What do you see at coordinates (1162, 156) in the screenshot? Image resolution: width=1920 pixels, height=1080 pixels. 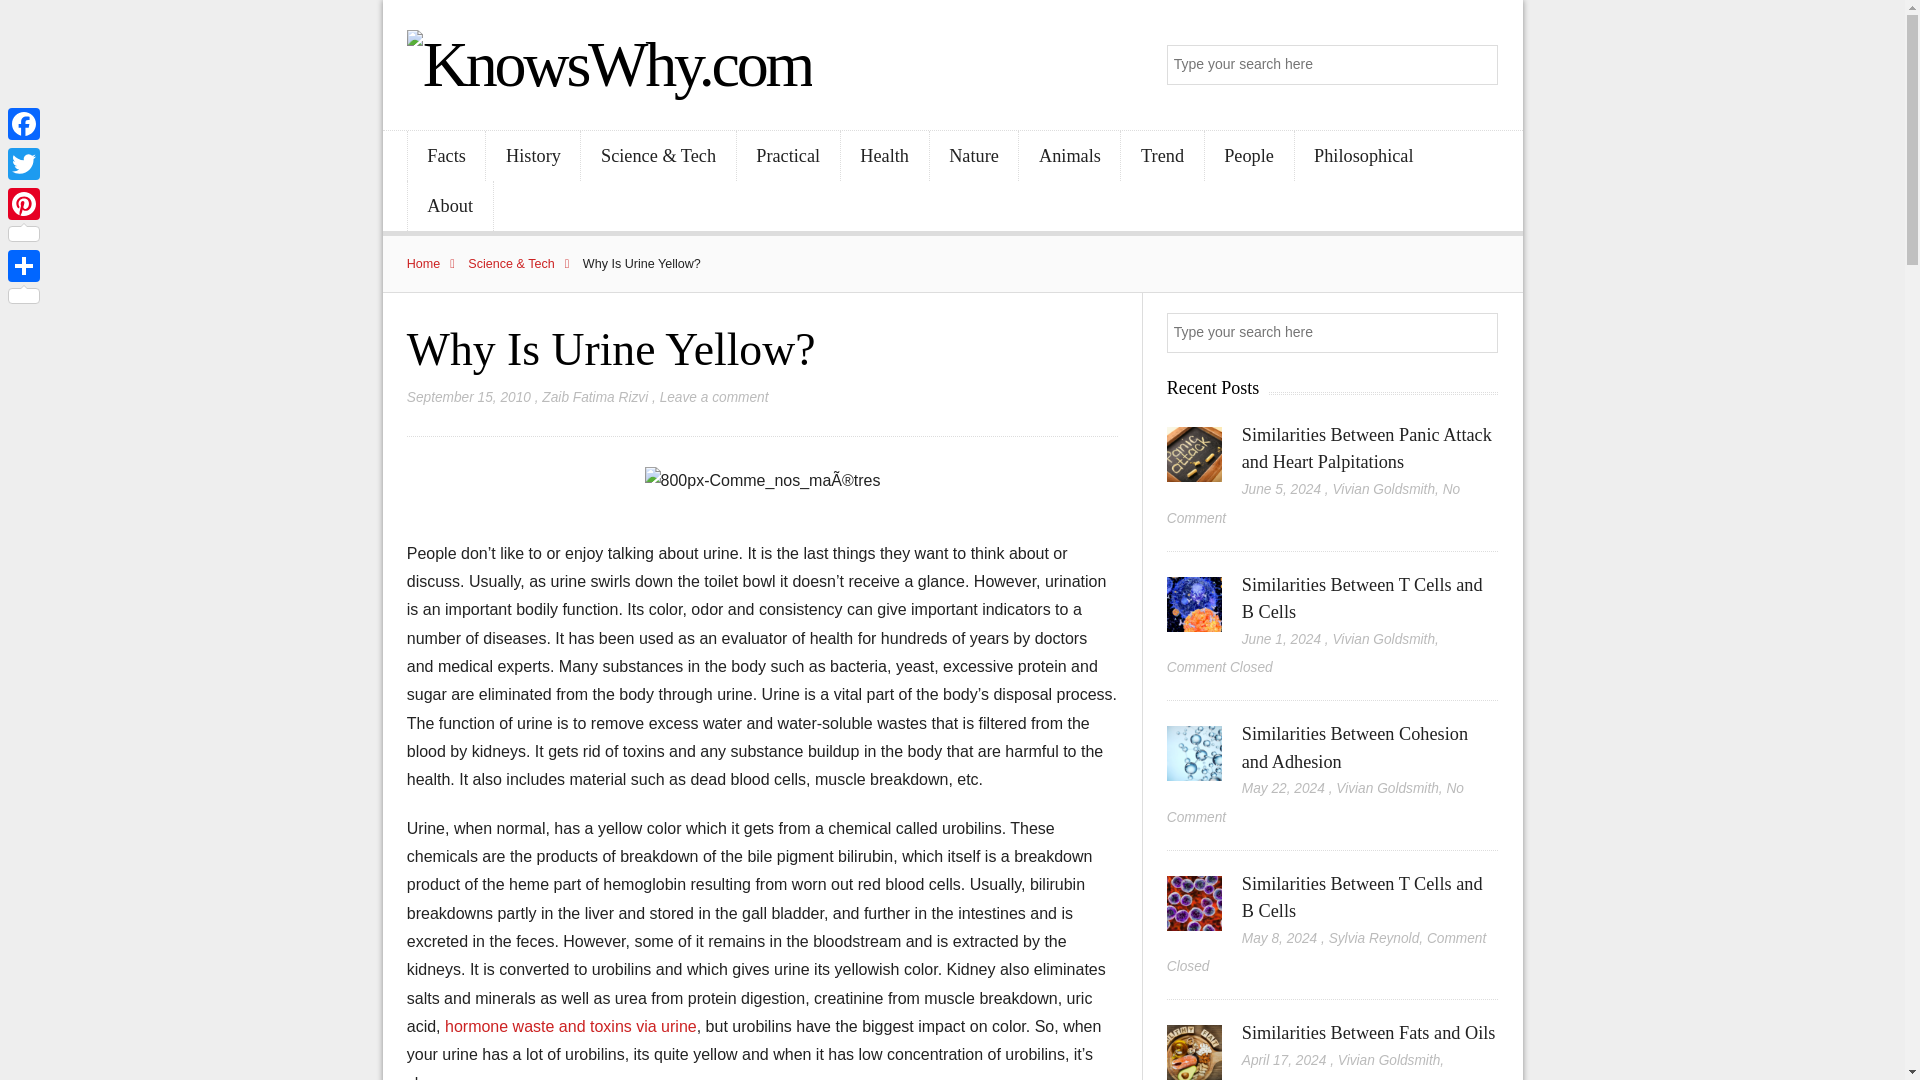 I see `Trend` at bounding box center [1162, 156].